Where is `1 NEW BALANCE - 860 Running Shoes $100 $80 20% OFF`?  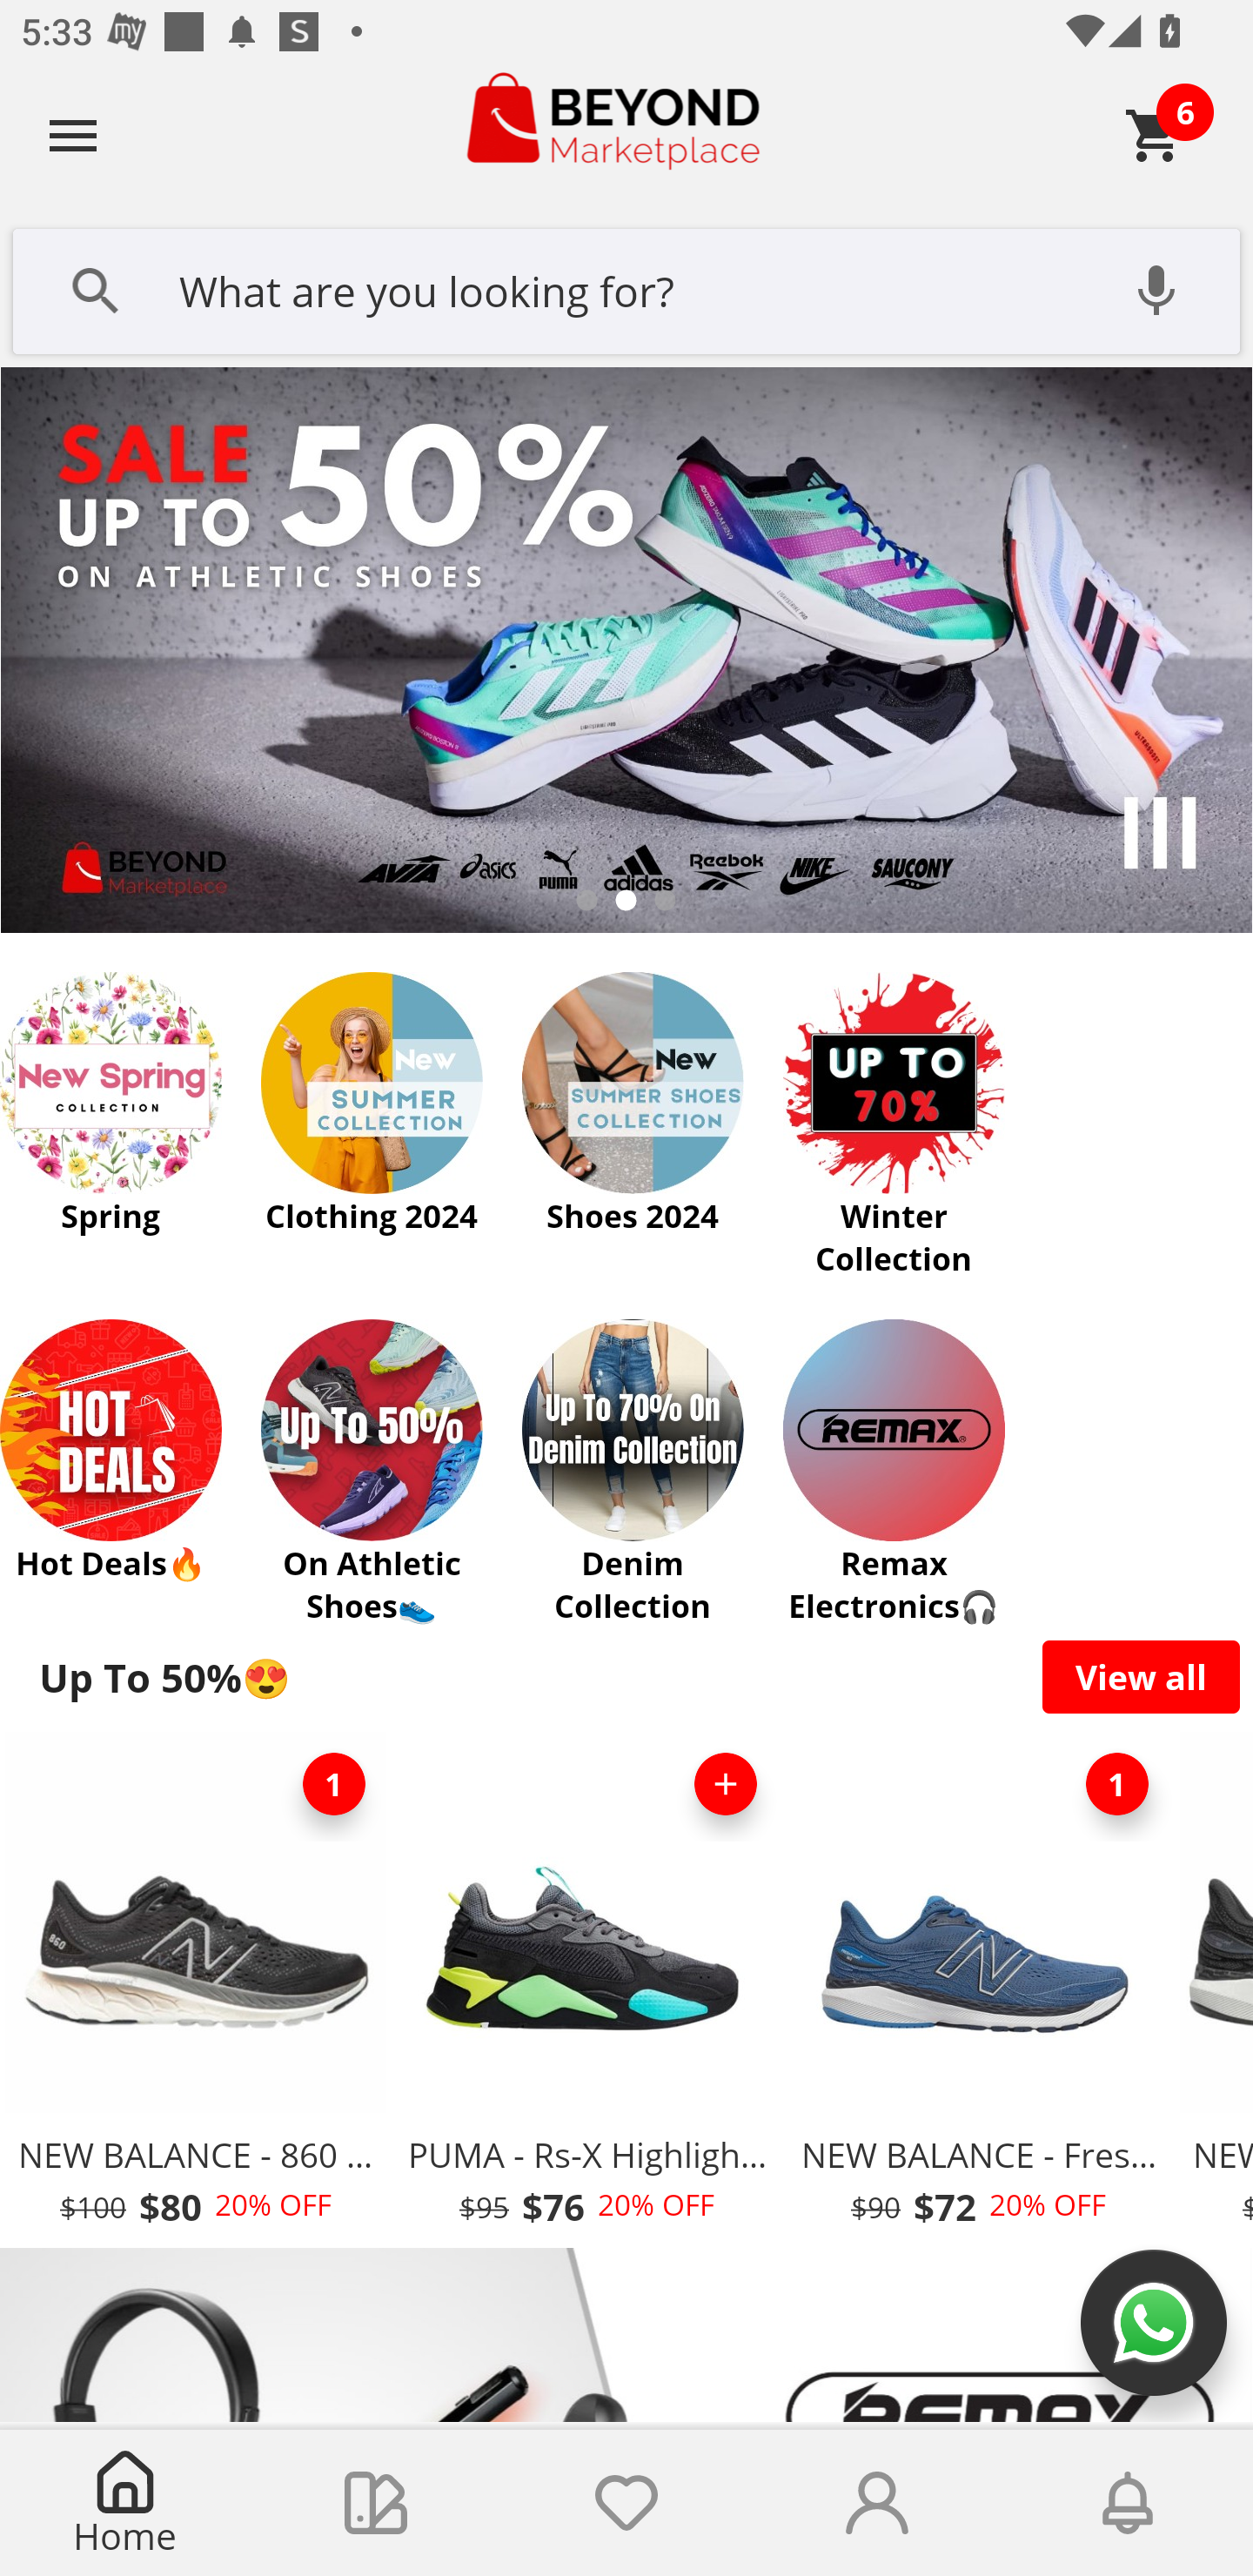
1 NEW BALANCE - 860 Running Shoes $100 $80 20% OFF is located at coordinates (195, 1988).